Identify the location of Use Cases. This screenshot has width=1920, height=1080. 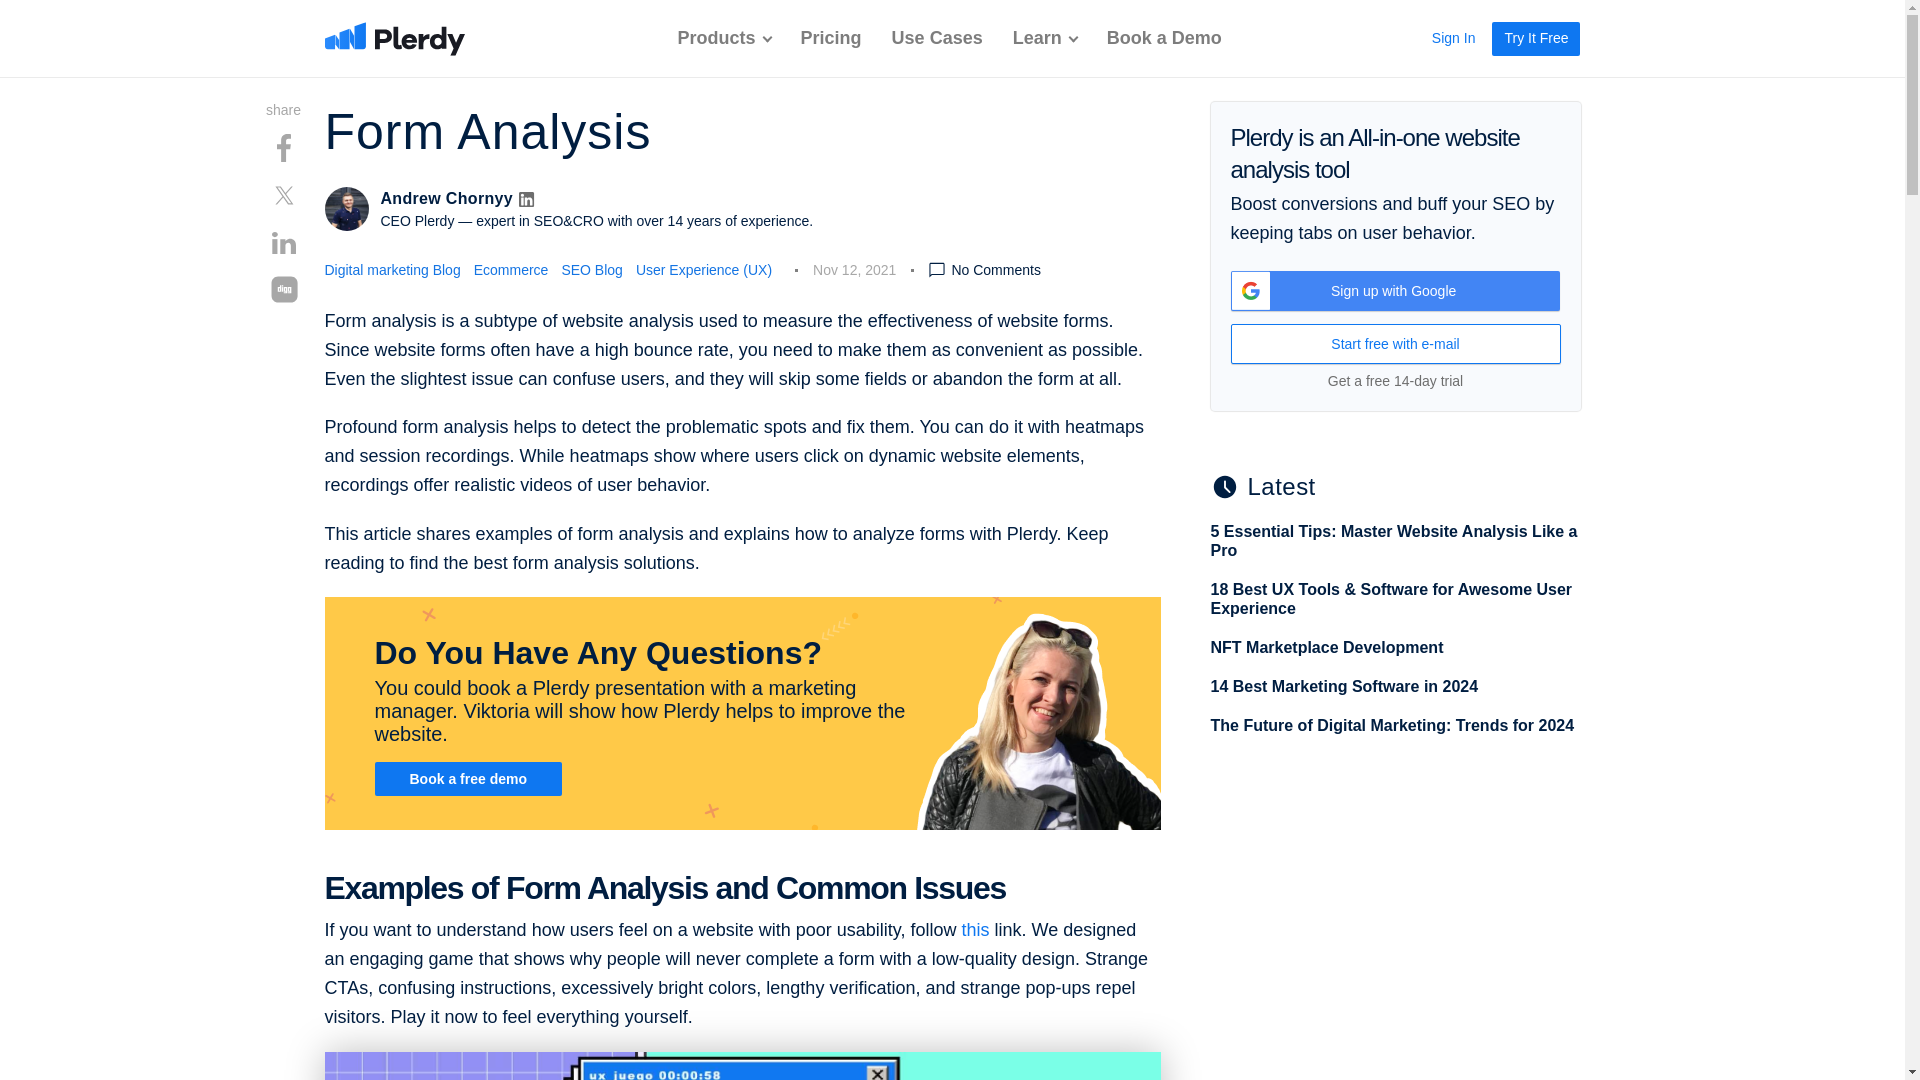
(938, 38).